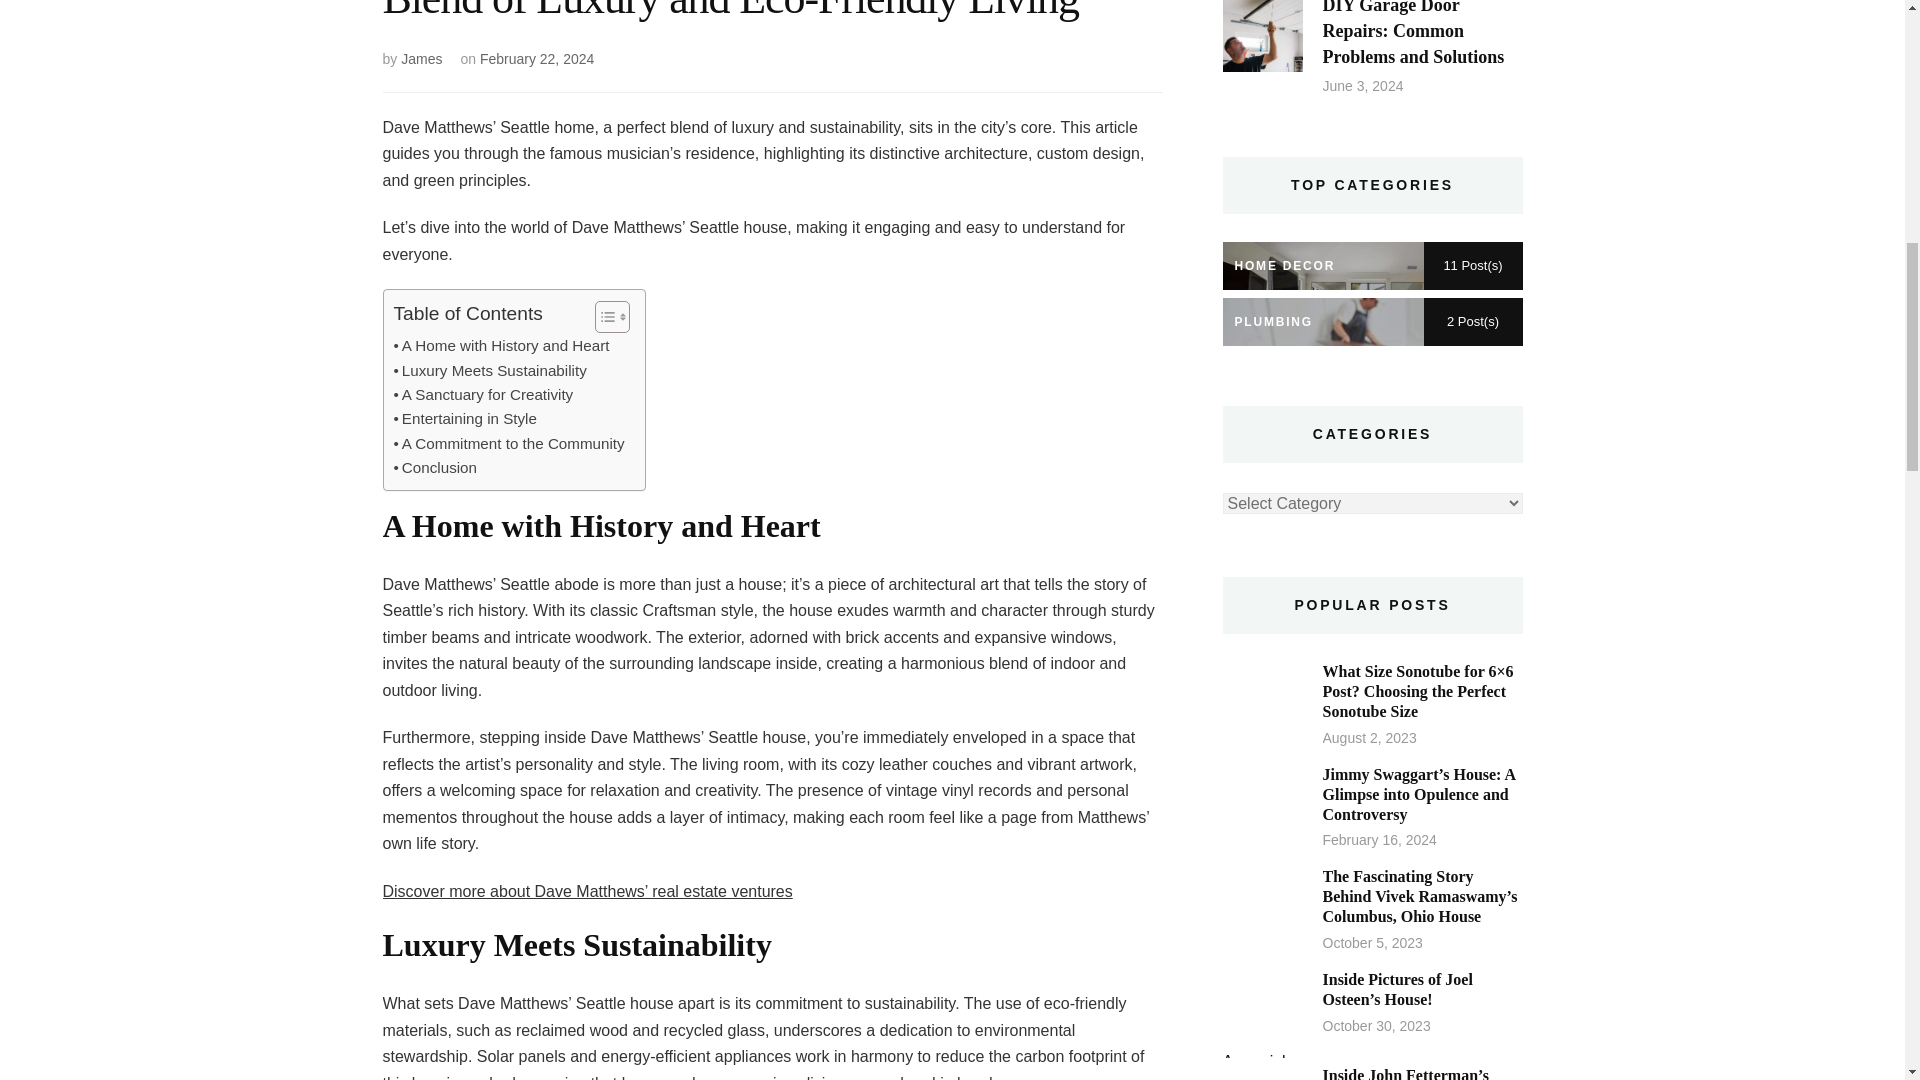  I want to click on James, so click(421, 58).